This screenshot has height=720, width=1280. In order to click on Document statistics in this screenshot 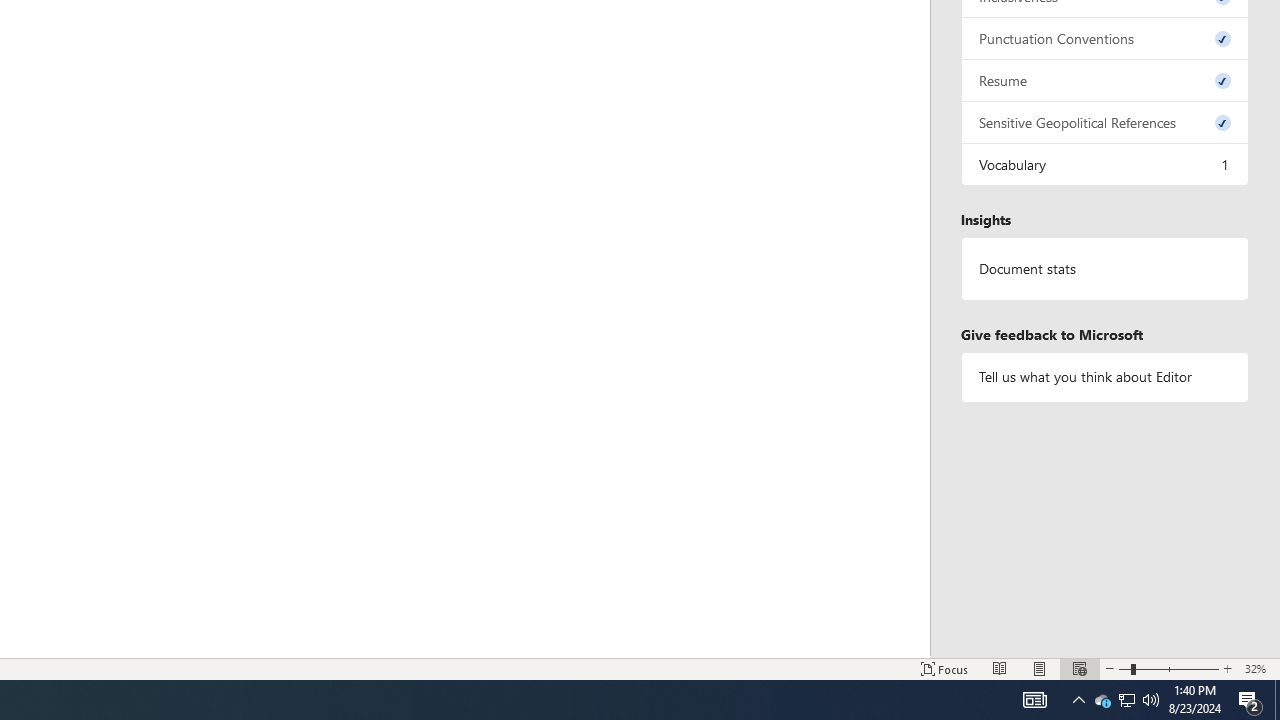, I will do `click(1105, 269)`.